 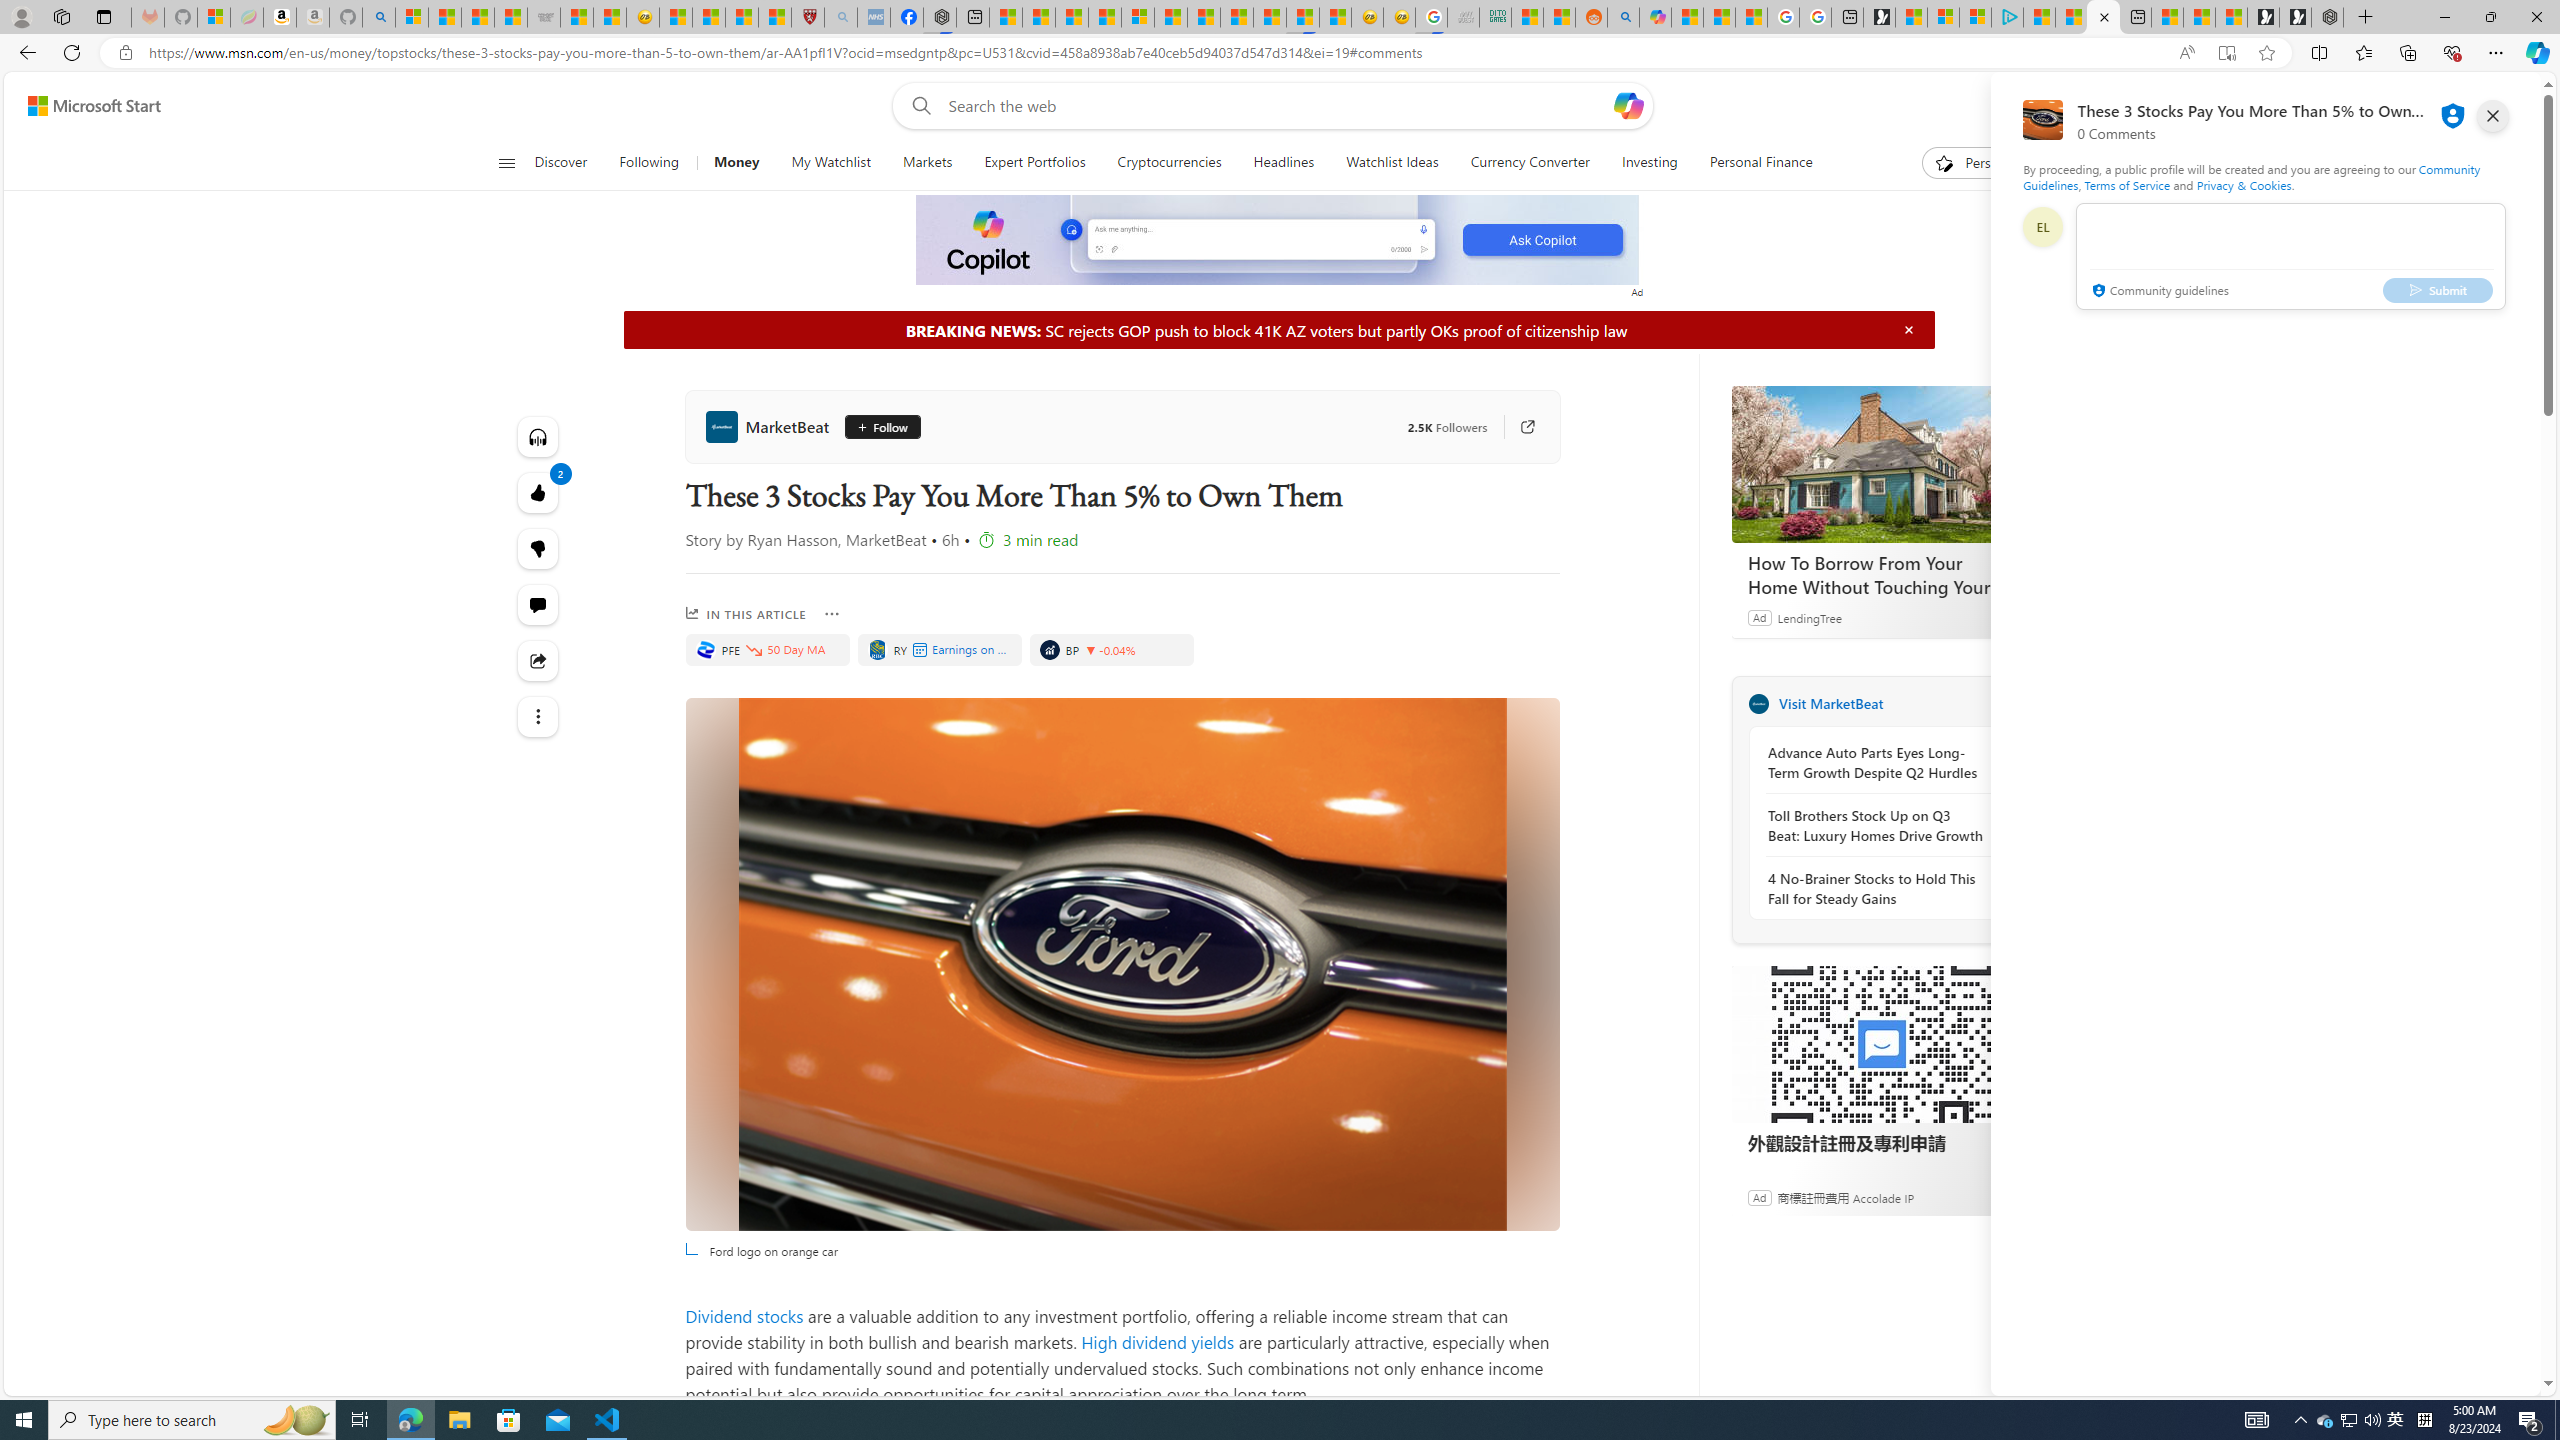 I want to click on 2 Like, so click(x=538, y=492).